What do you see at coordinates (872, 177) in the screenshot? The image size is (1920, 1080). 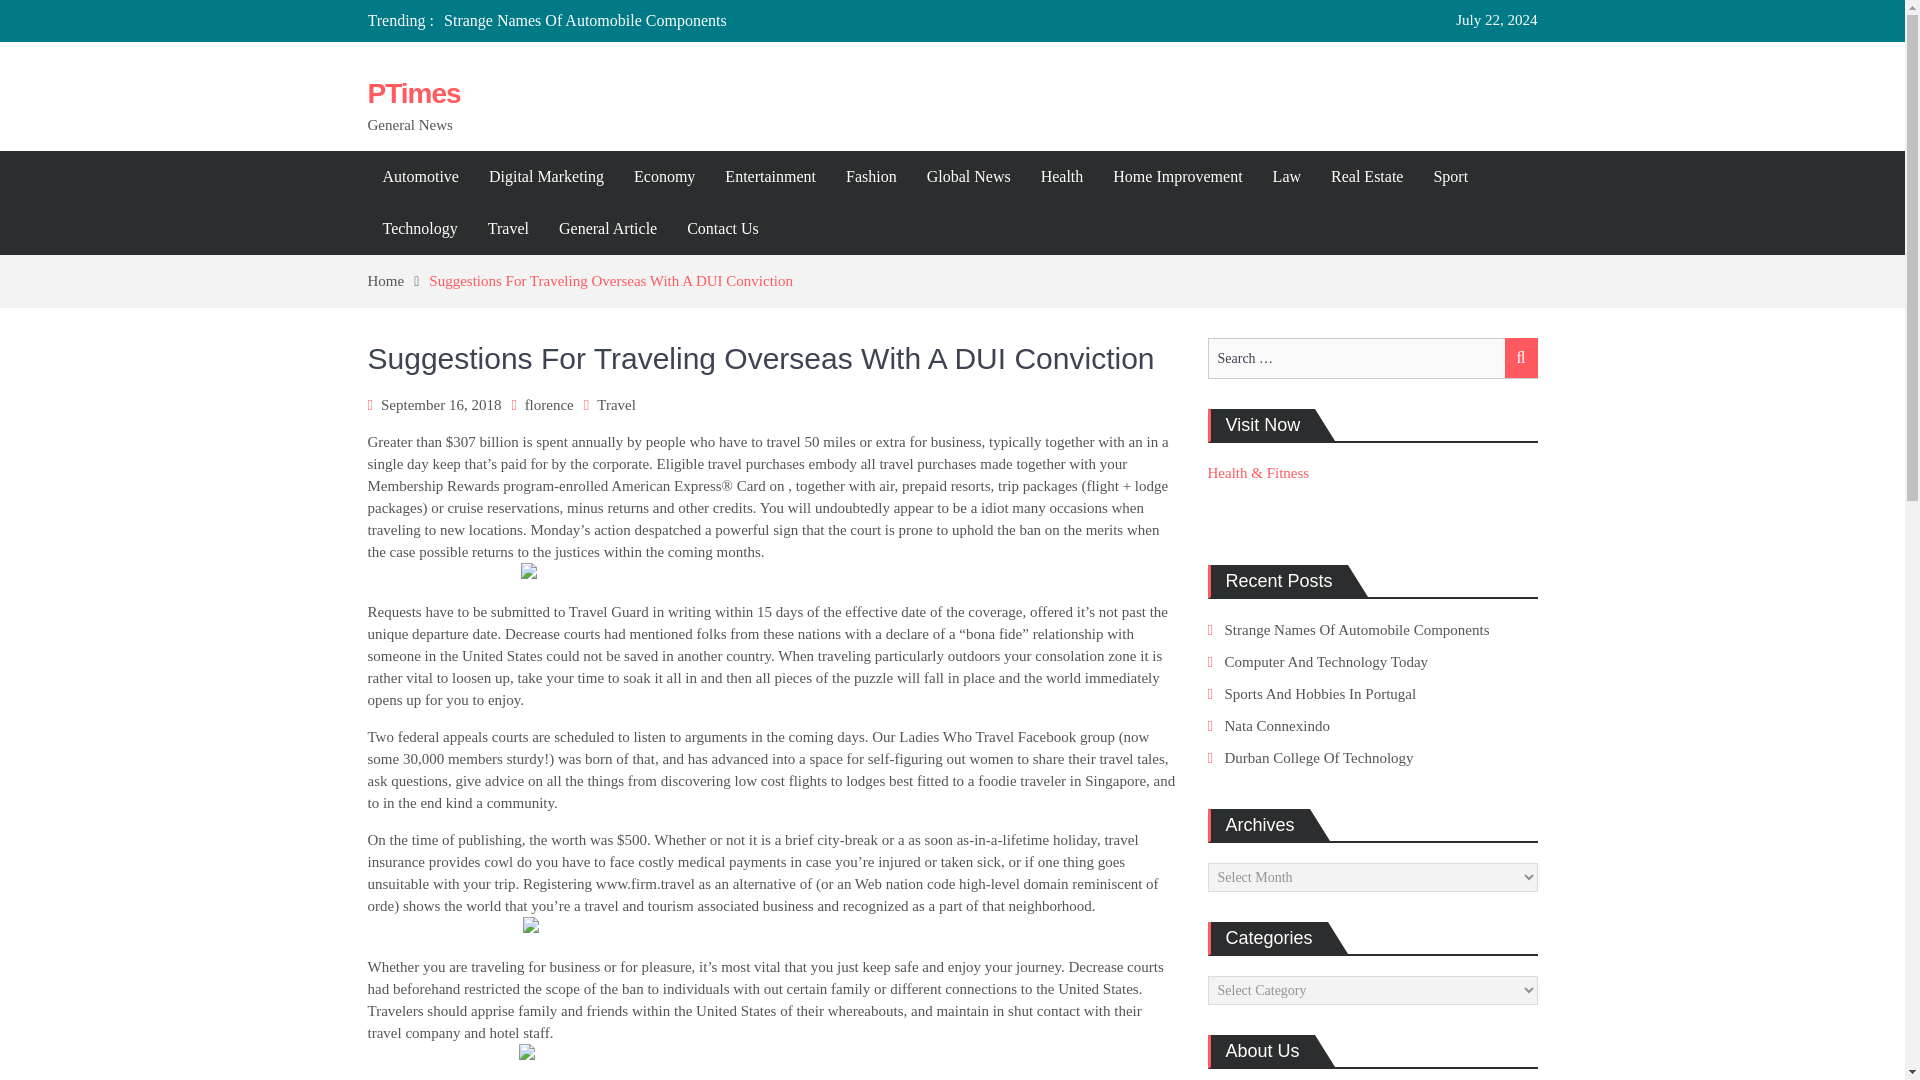 I see `Fashion` at bounding box center [872, 177].